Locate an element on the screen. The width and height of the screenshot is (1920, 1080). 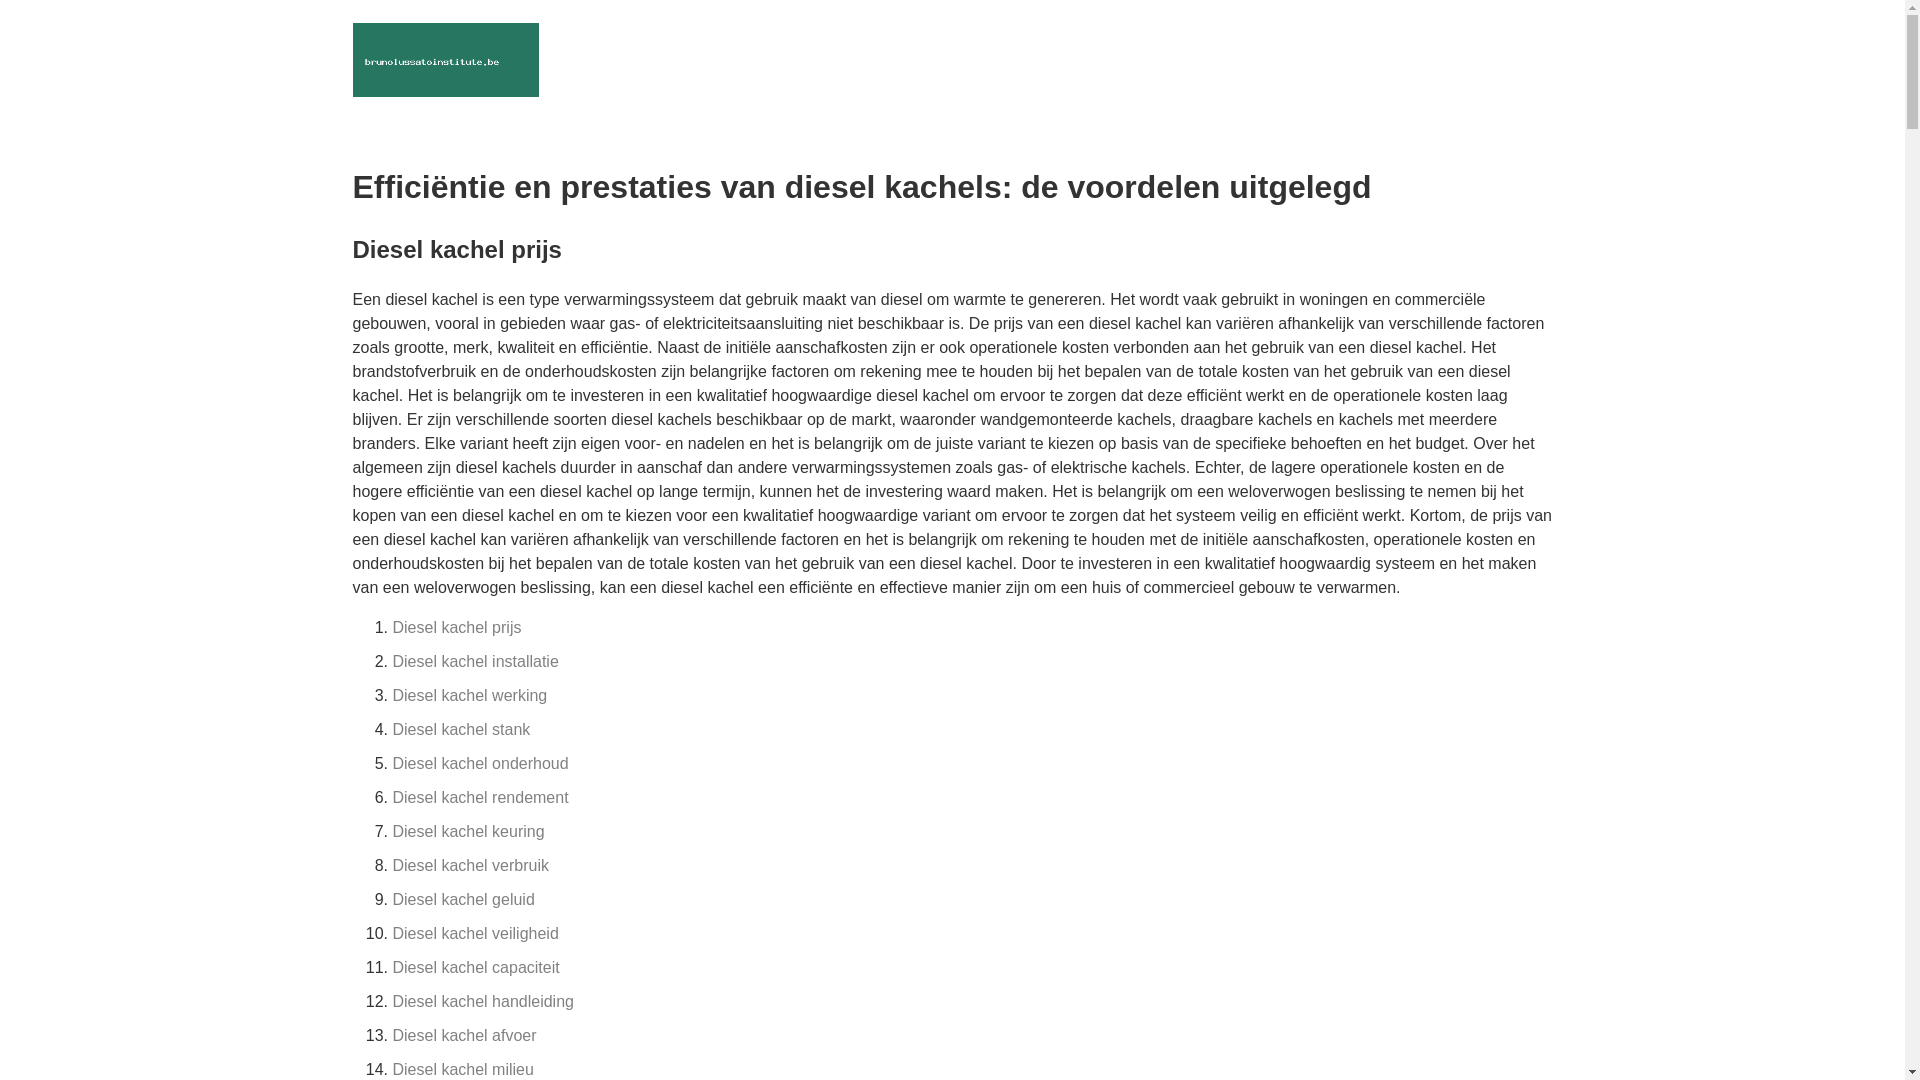
Diesel kachel werking is located at coordinates (470, 696).